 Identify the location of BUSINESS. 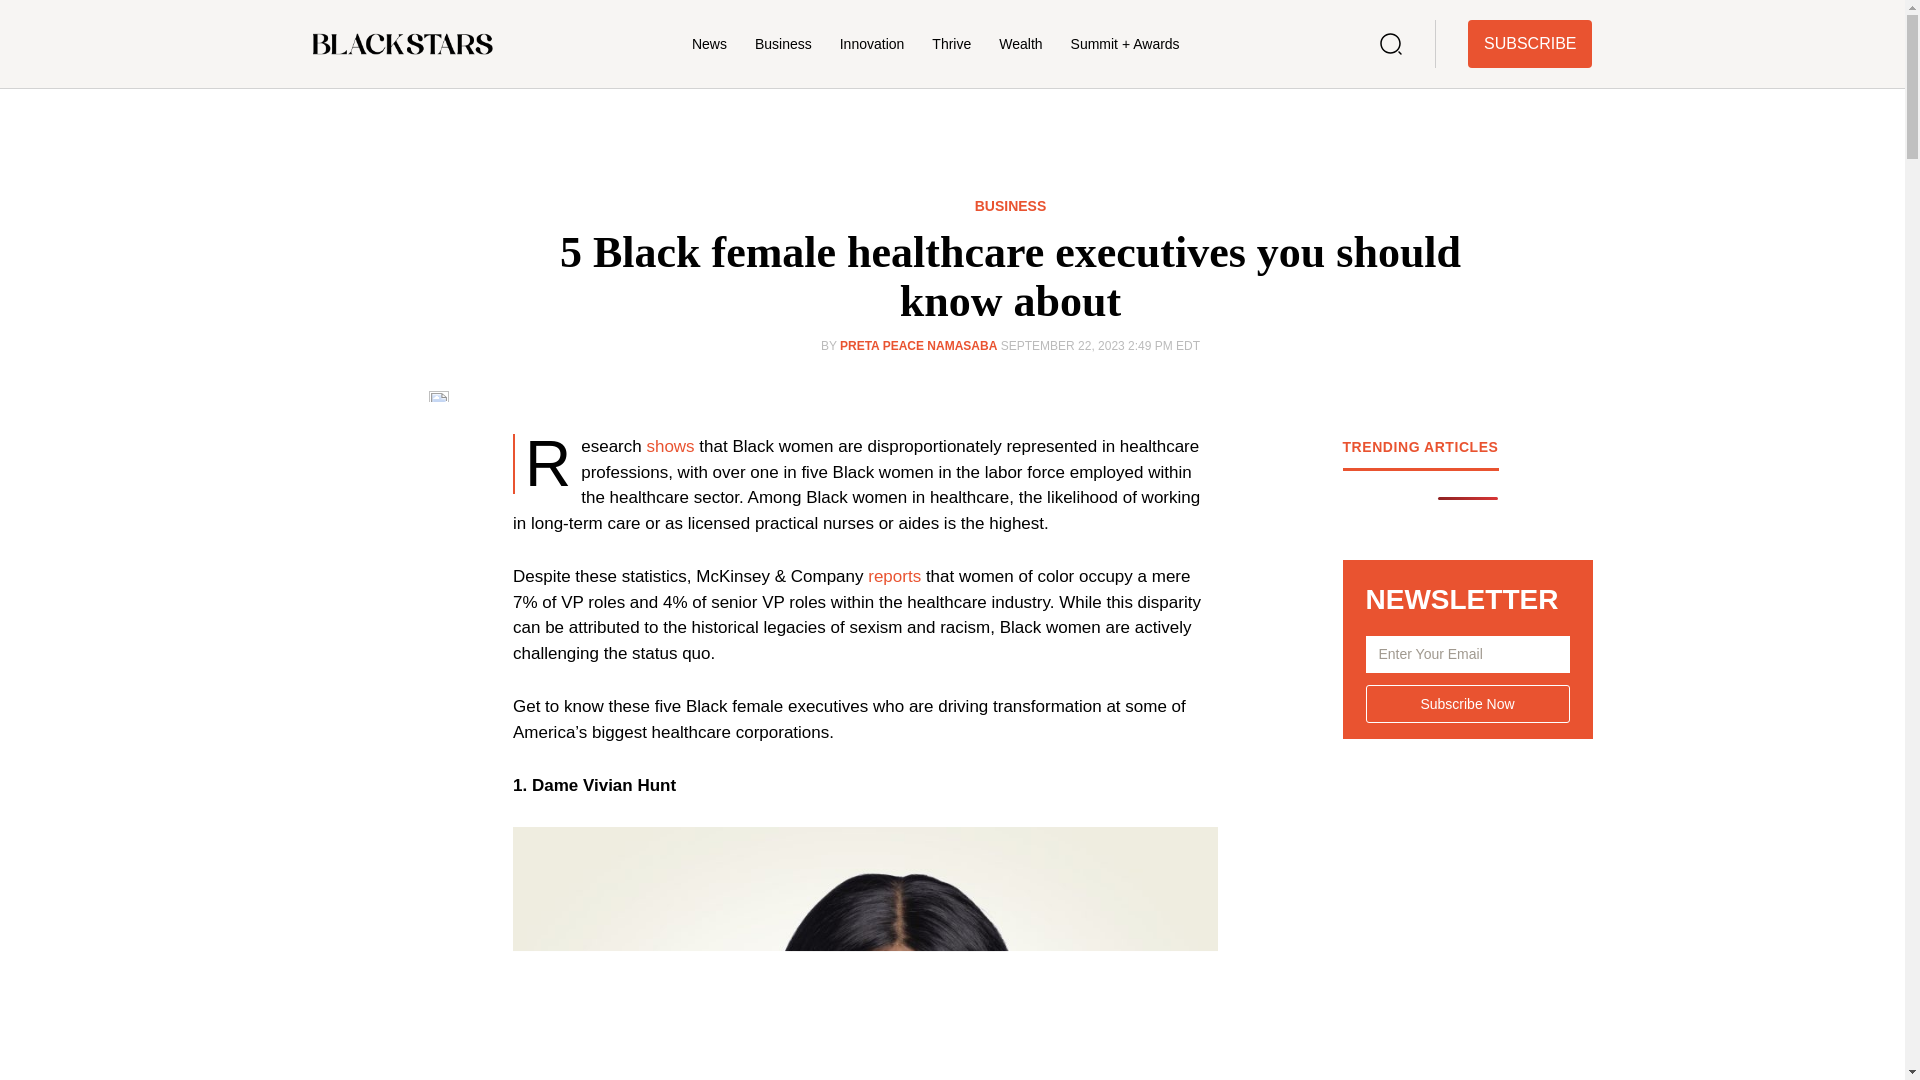
(1010, 206).